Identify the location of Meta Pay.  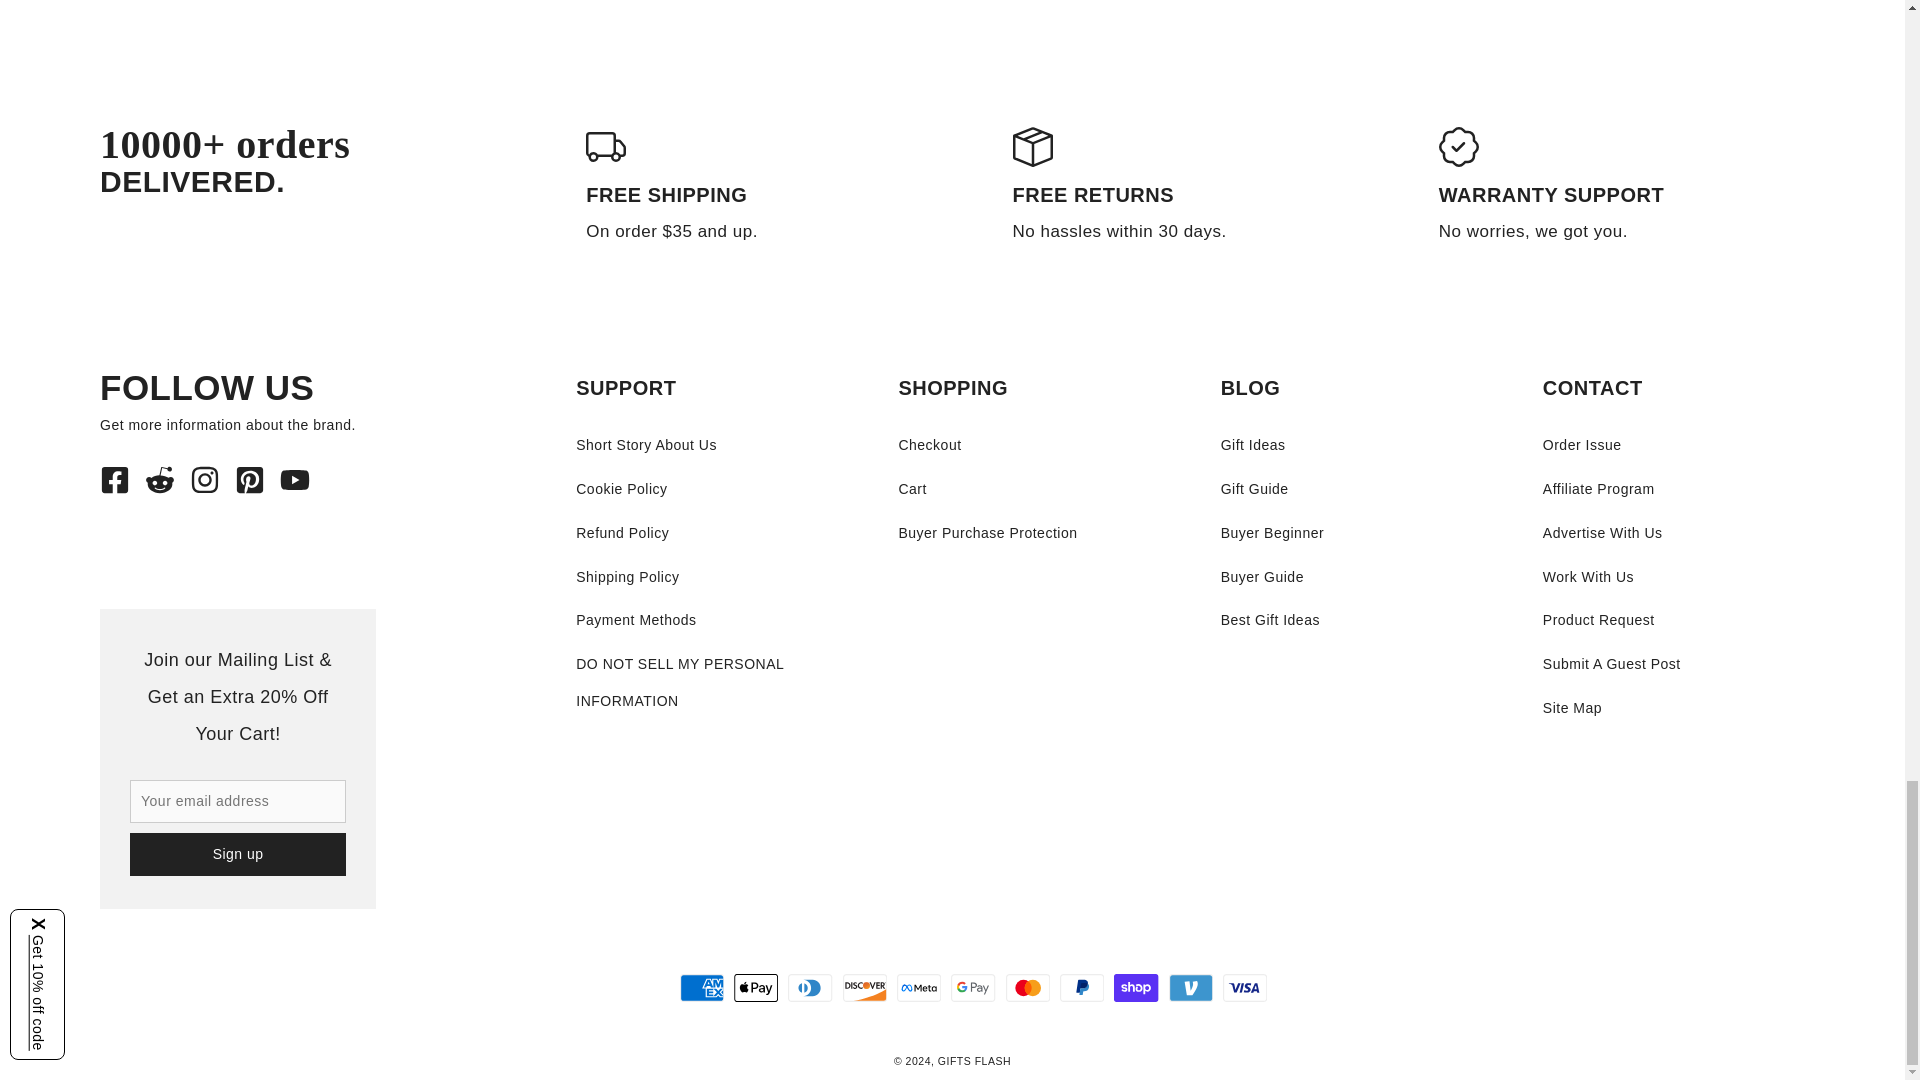
(918, 988).